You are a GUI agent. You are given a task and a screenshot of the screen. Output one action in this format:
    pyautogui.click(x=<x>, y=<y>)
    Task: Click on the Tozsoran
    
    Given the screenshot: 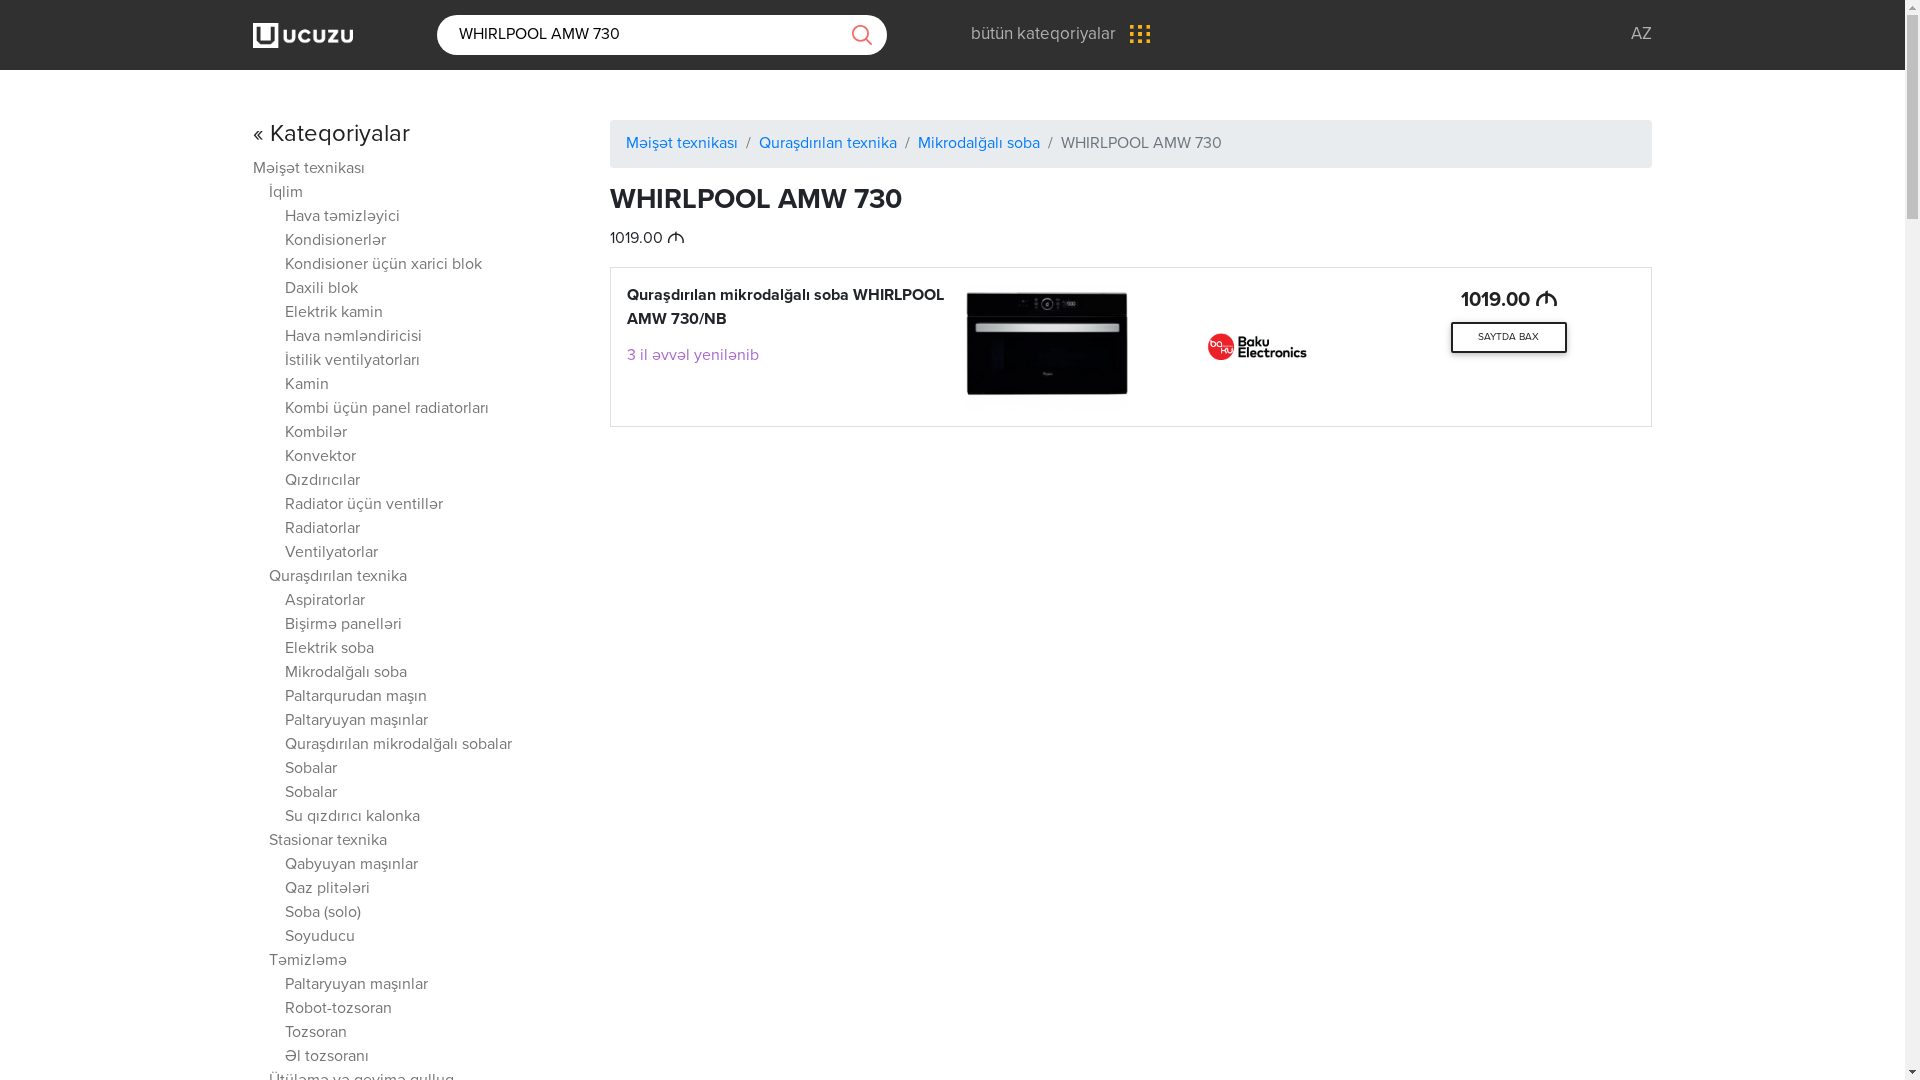 What is the action you would take?
    pyautogui.click(x=316, y=1034)
    